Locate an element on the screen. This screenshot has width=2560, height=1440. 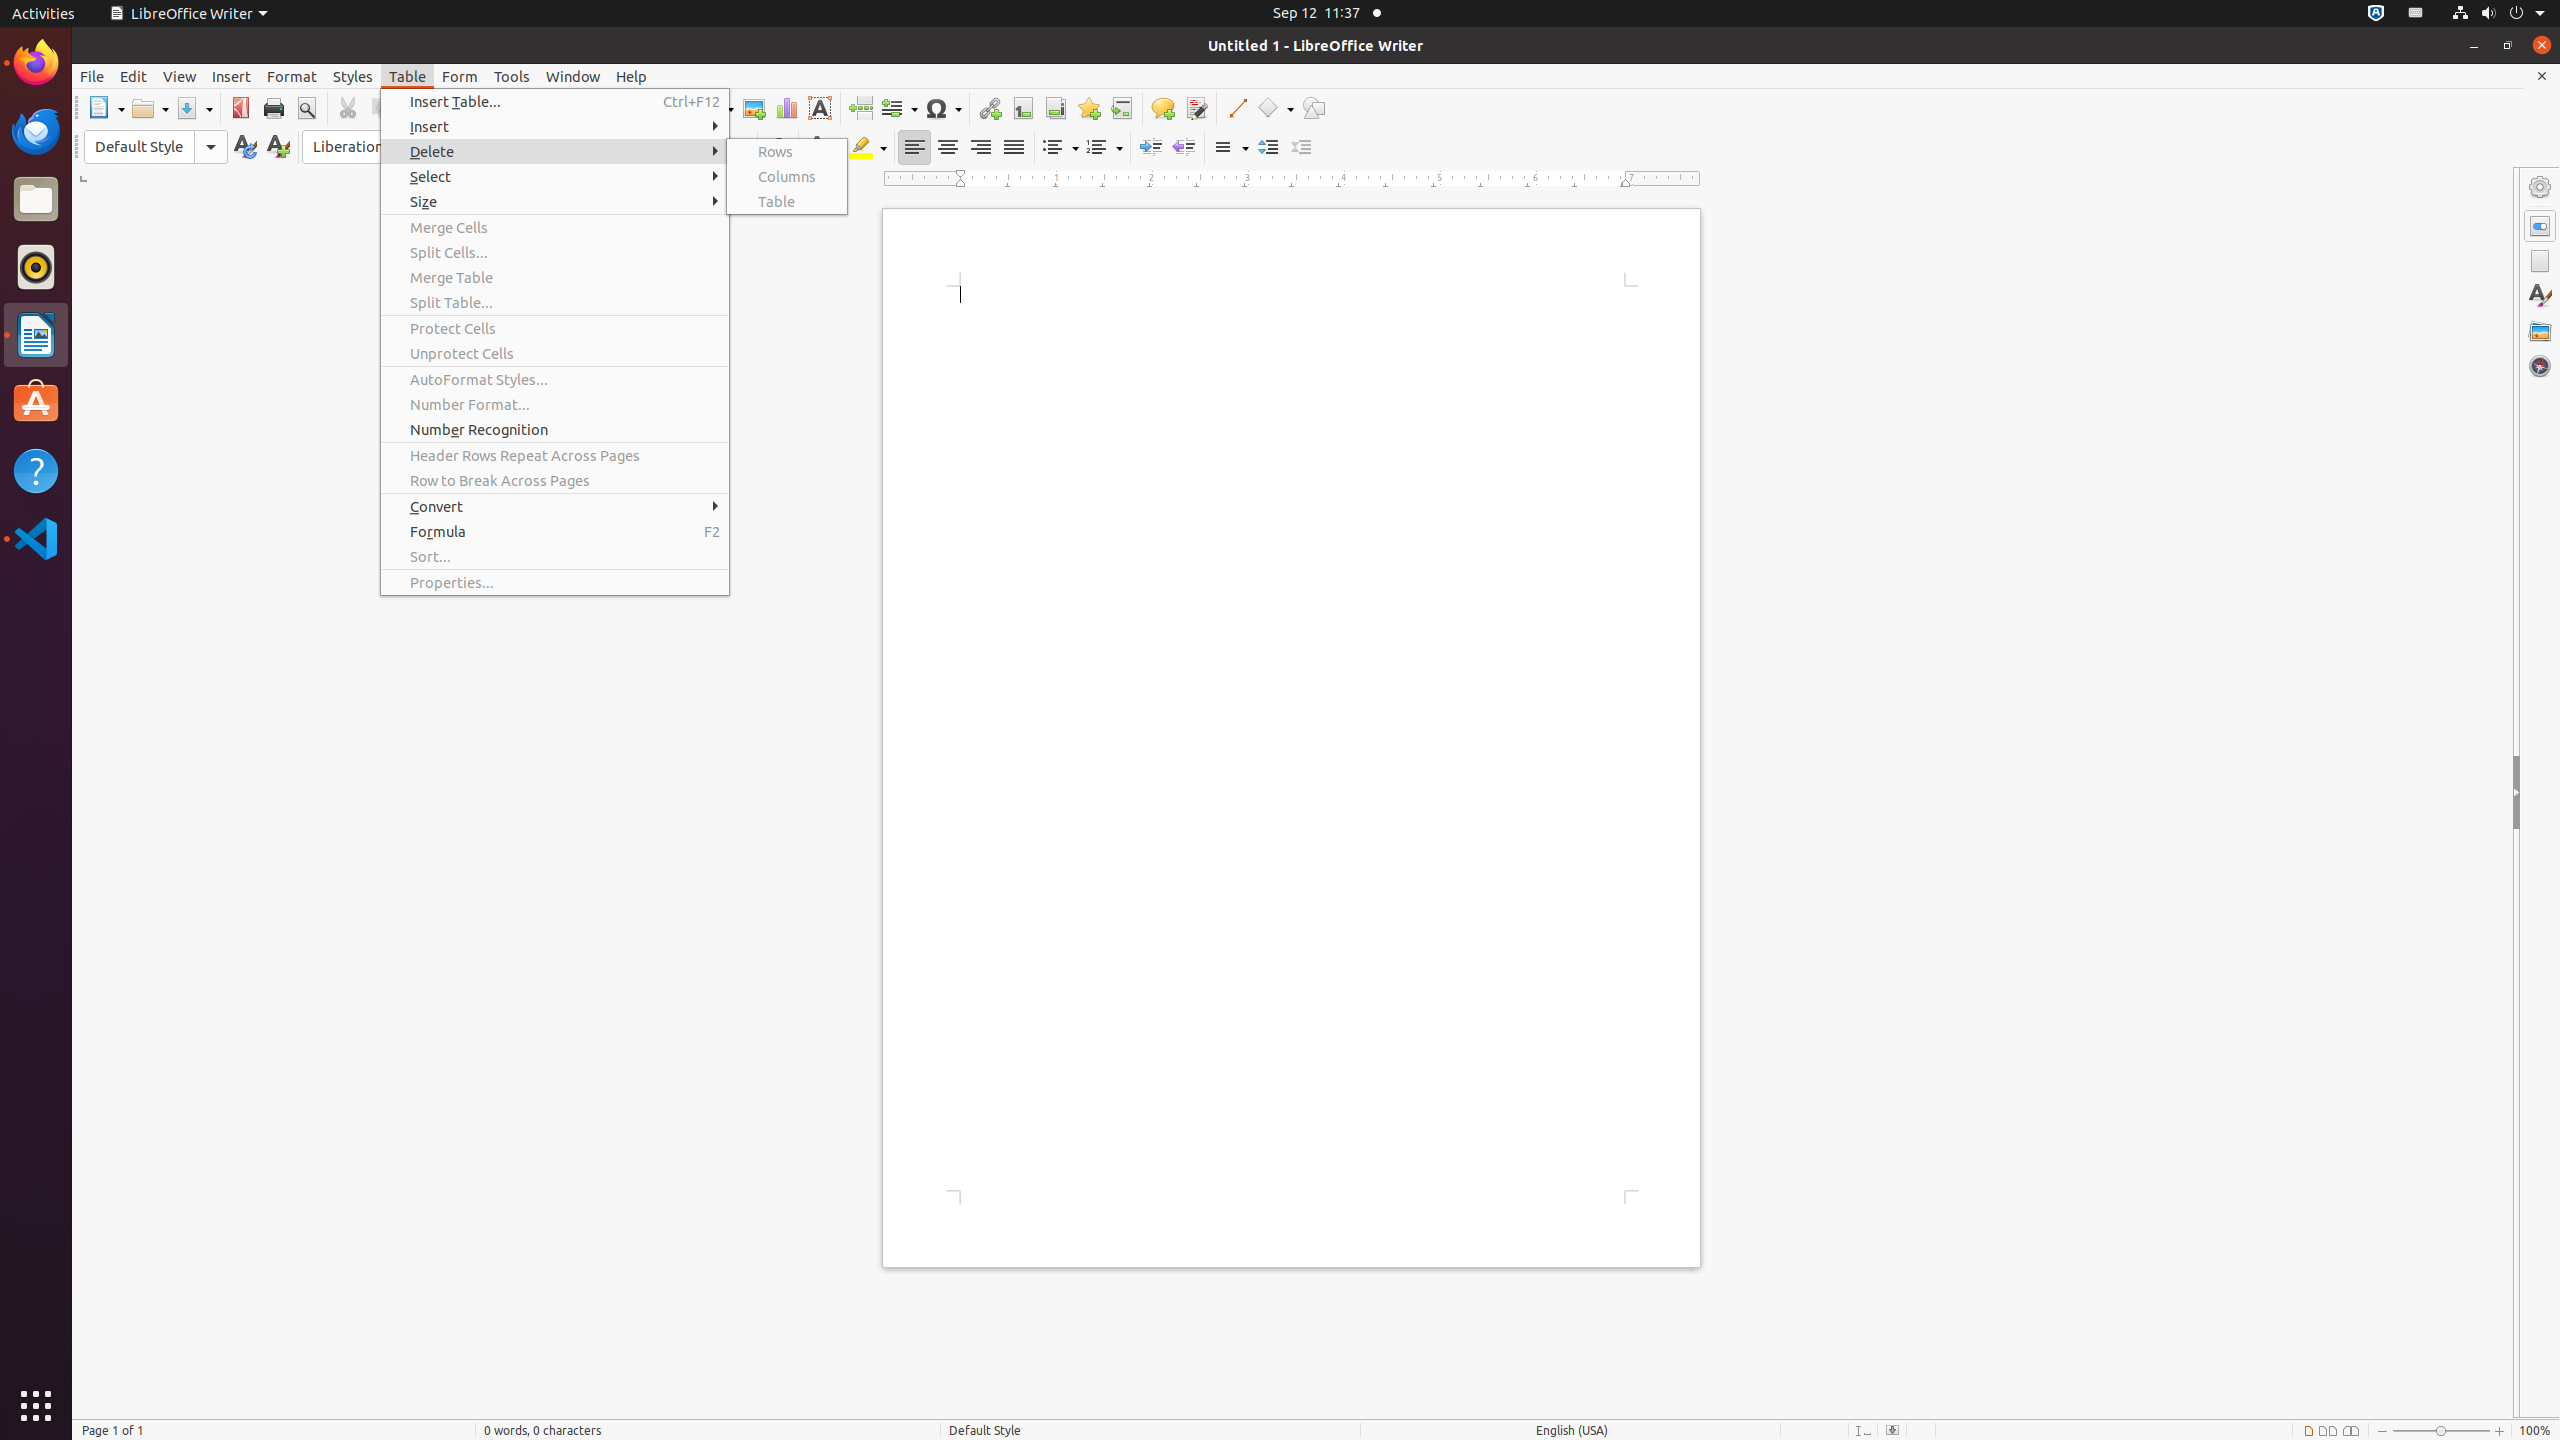
Rows is located at coordinates (787, 152).